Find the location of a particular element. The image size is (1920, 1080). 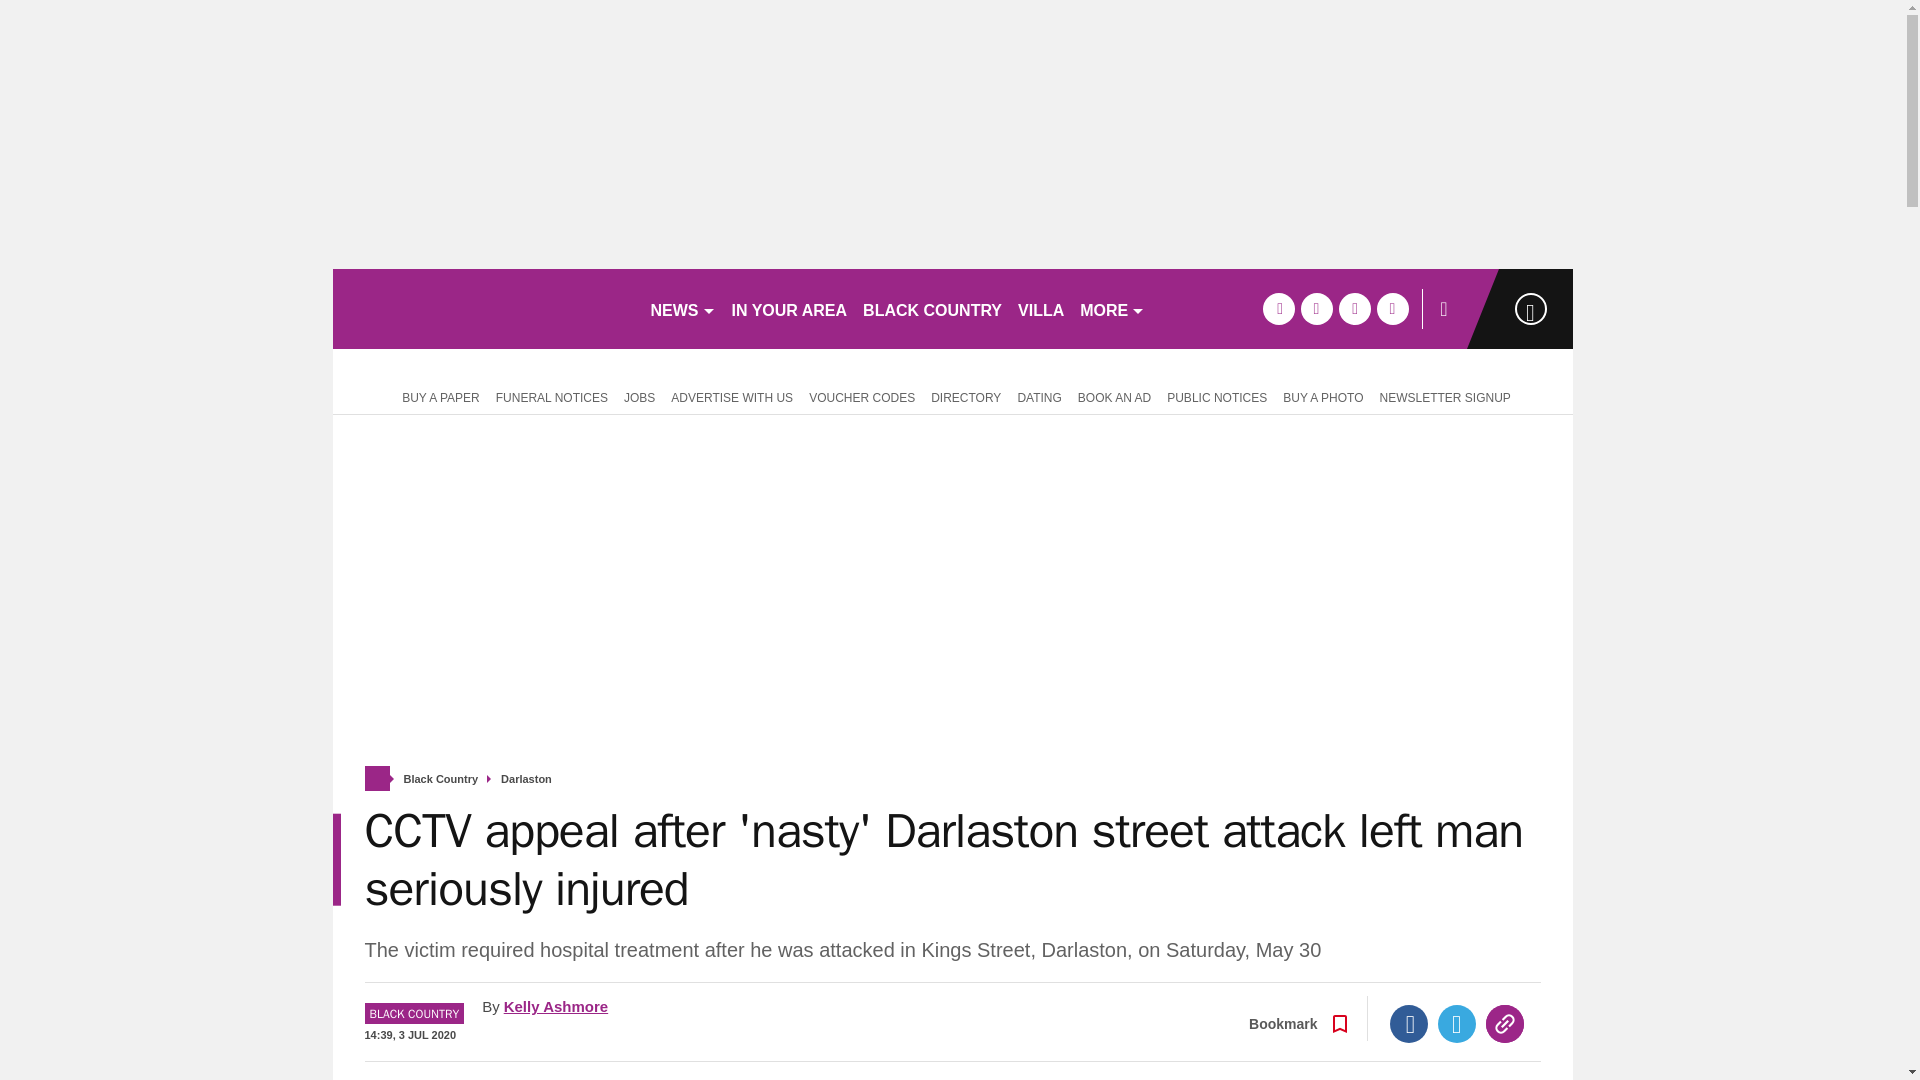

NEWS is located at coordinates (682, 308).